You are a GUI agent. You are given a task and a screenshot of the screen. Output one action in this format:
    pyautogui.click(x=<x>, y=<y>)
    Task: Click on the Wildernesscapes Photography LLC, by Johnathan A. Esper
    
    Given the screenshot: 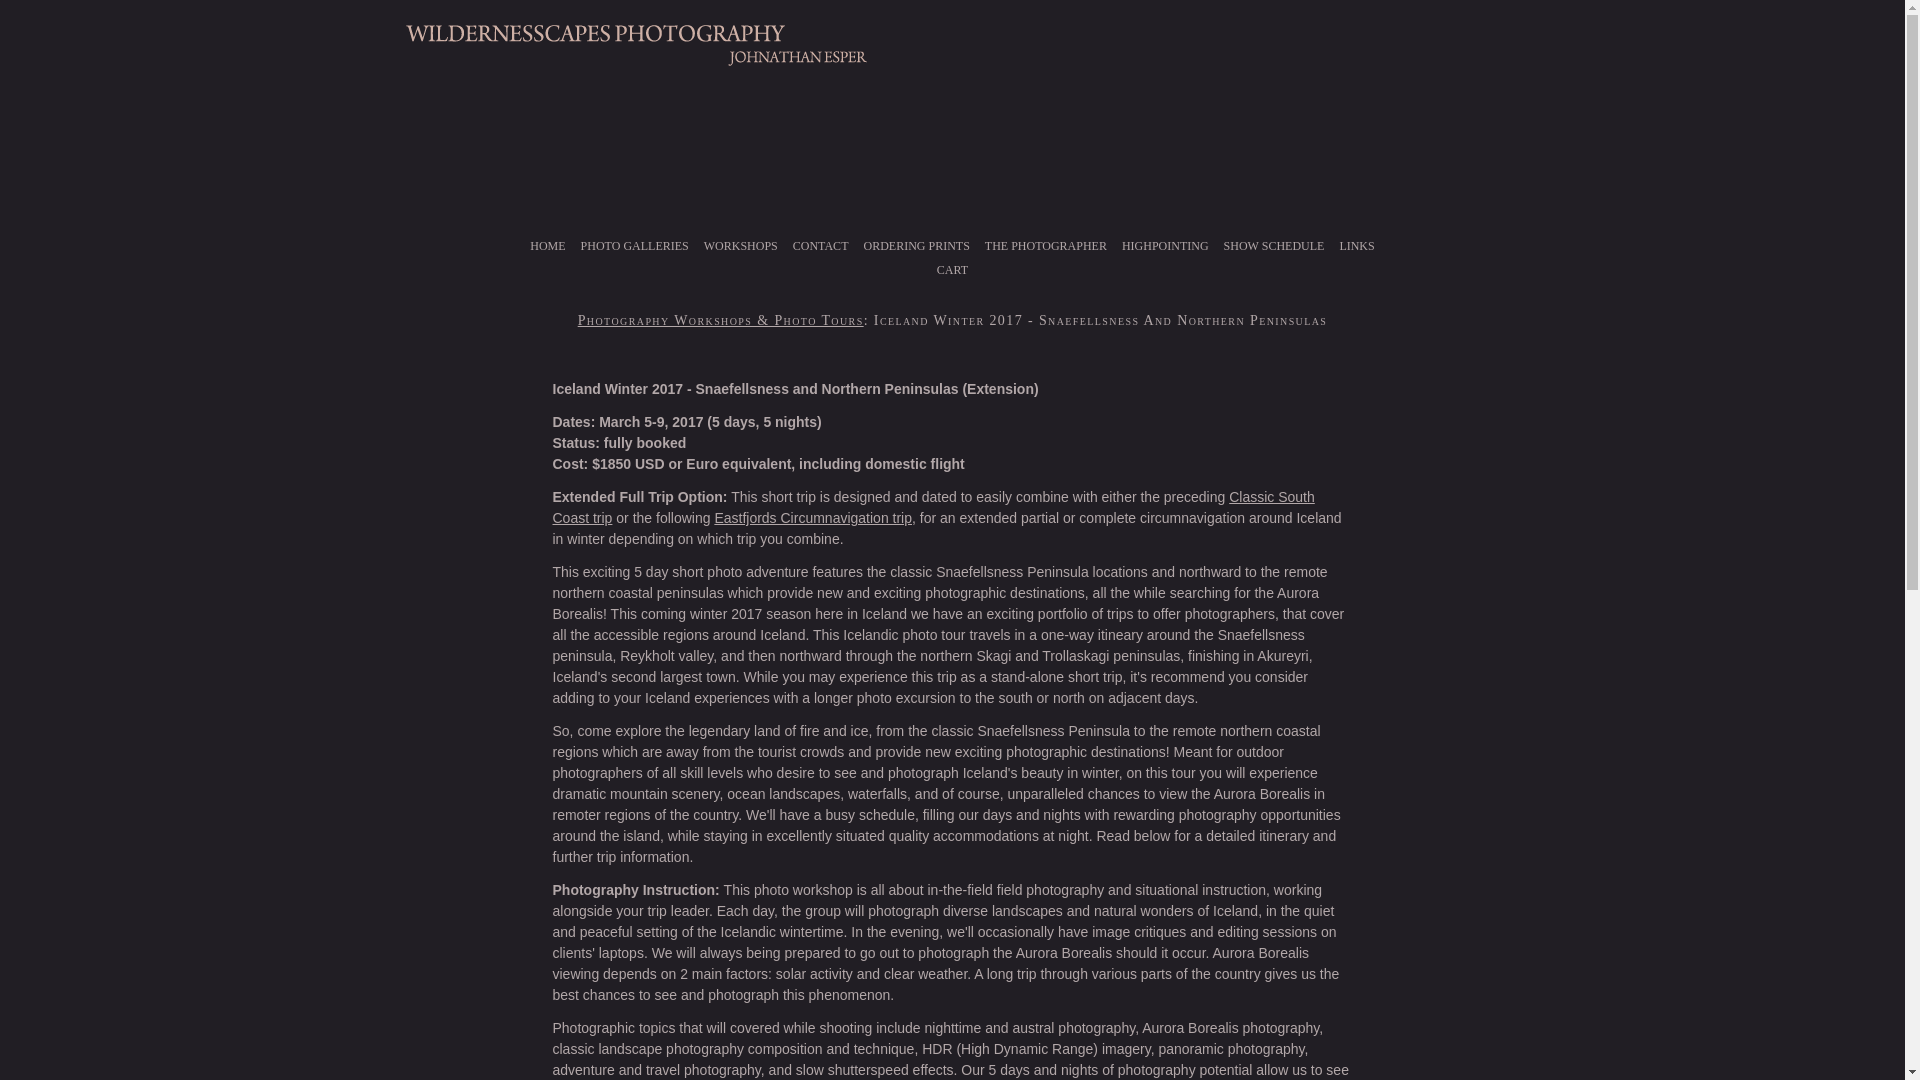 What is the action you would take?
    pyautogui.click(x=635, y=58)
    